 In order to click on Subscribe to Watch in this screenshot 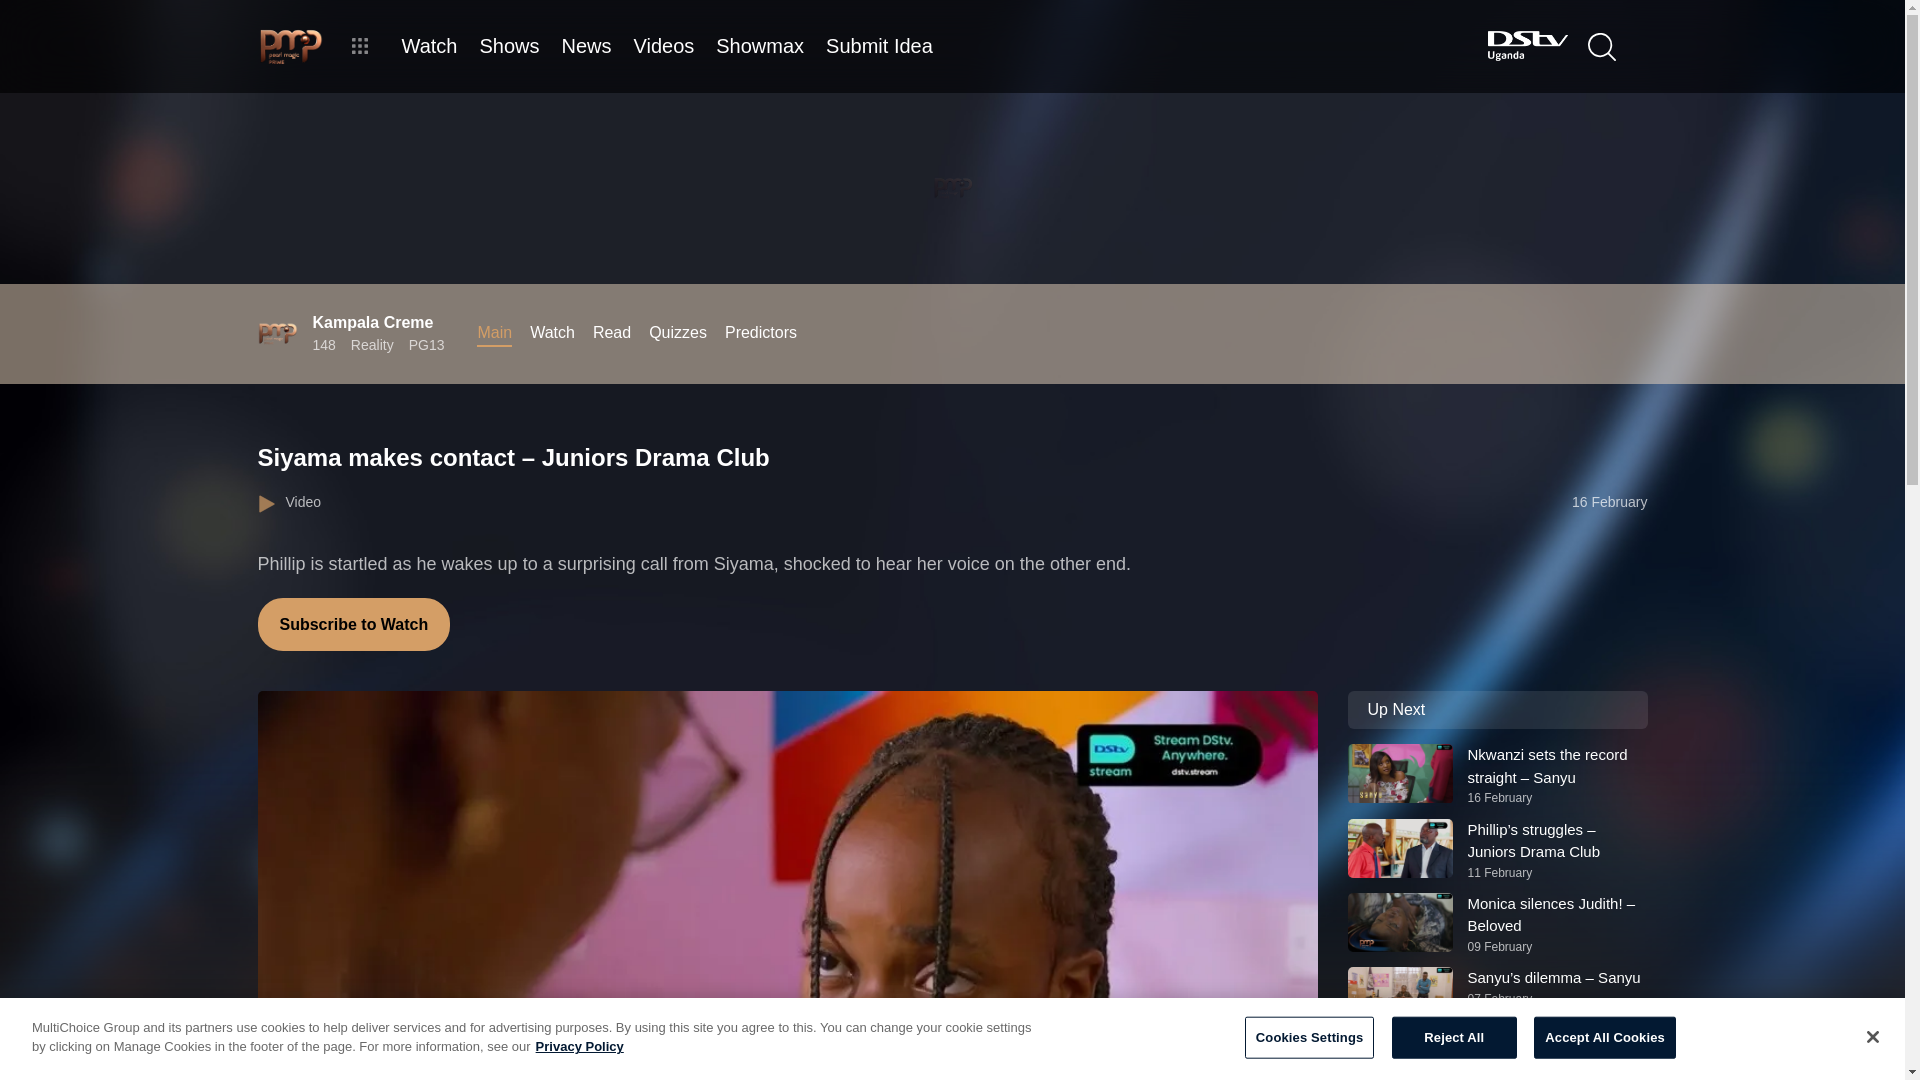, I will do `click(354, 624)`.